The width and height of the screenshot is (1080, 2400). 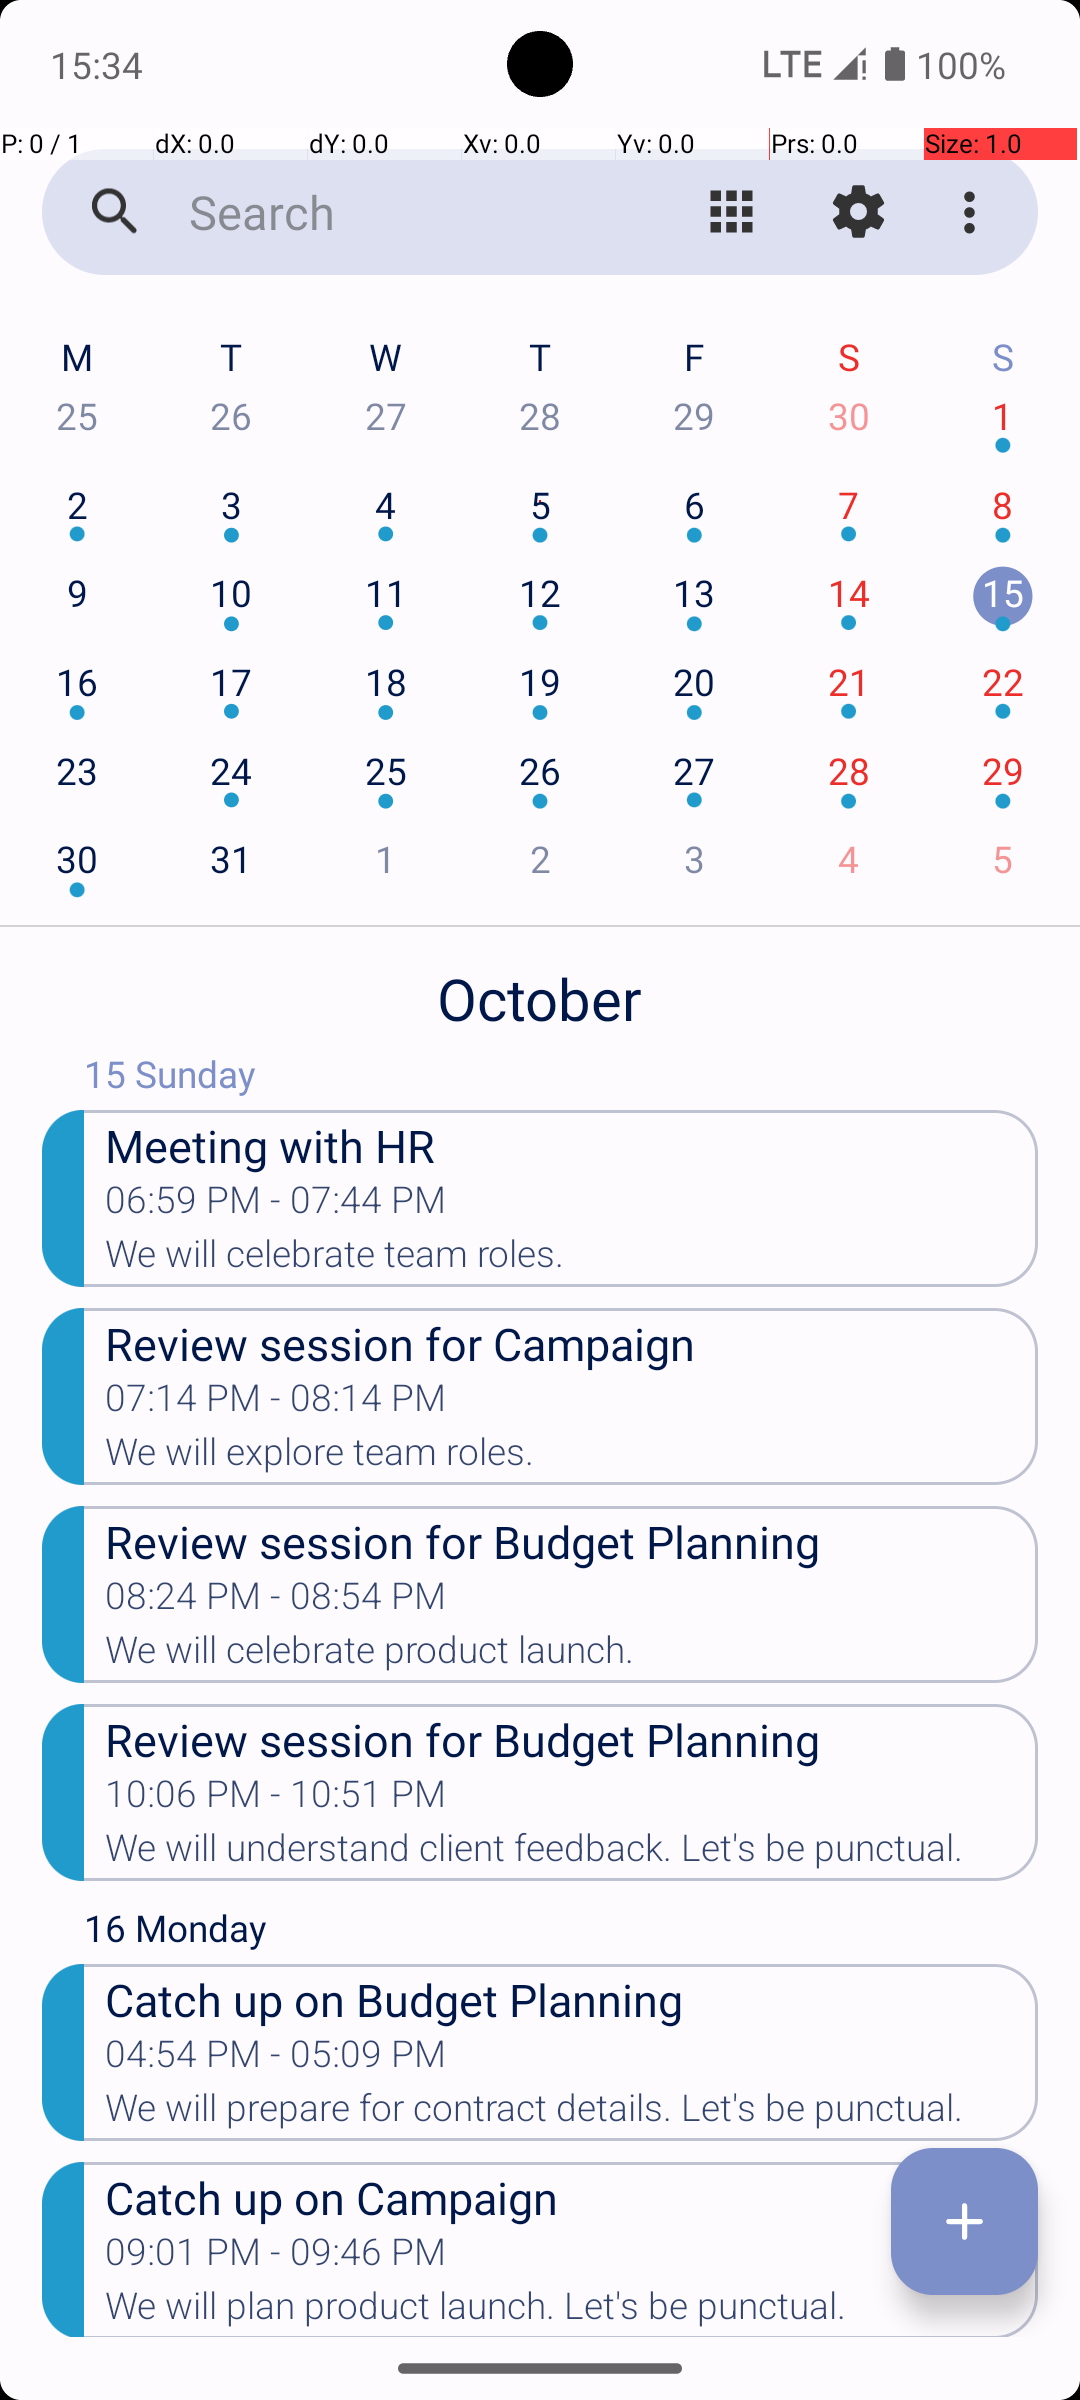 I want to click on We will understand client feedback. Let's be punctual., so click(x=572, y=1854).